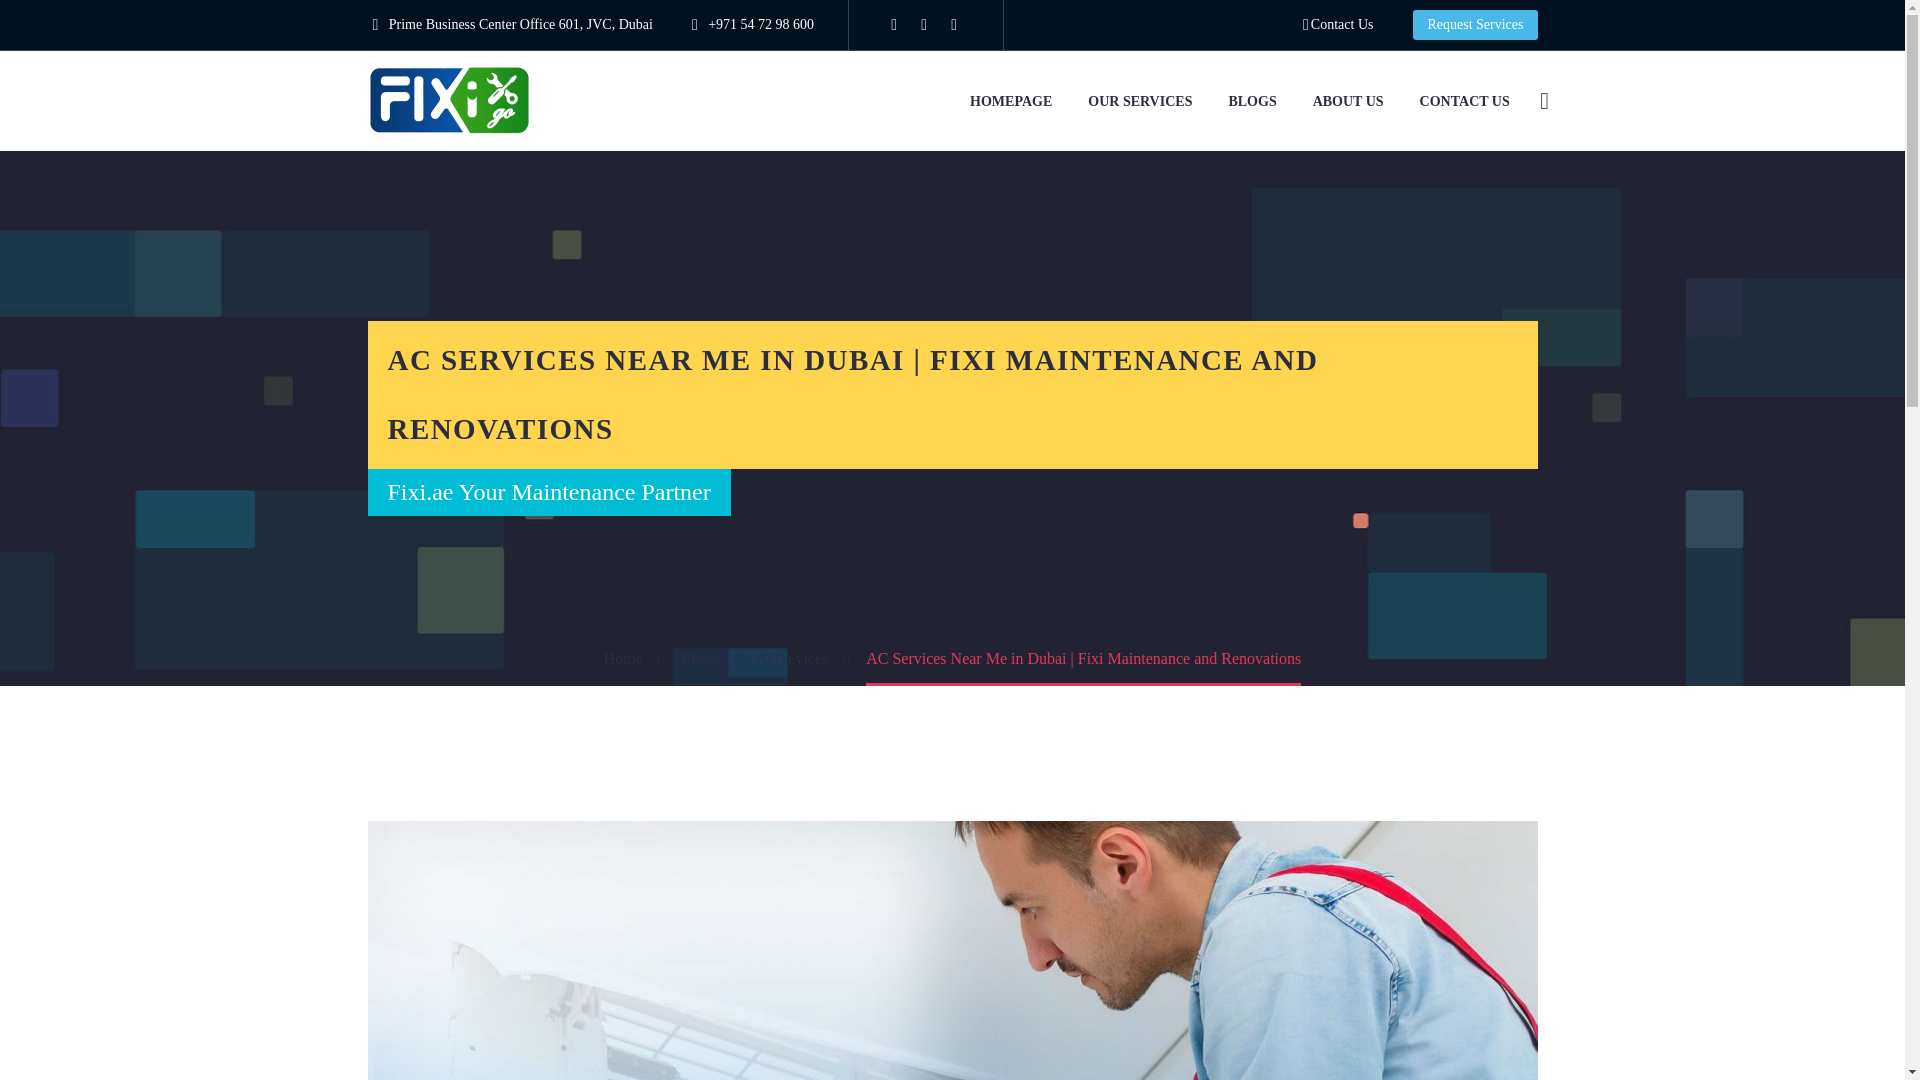  Describe the element at coordinates (894, 25) in the screenshot. I see `Facebook` at that location.